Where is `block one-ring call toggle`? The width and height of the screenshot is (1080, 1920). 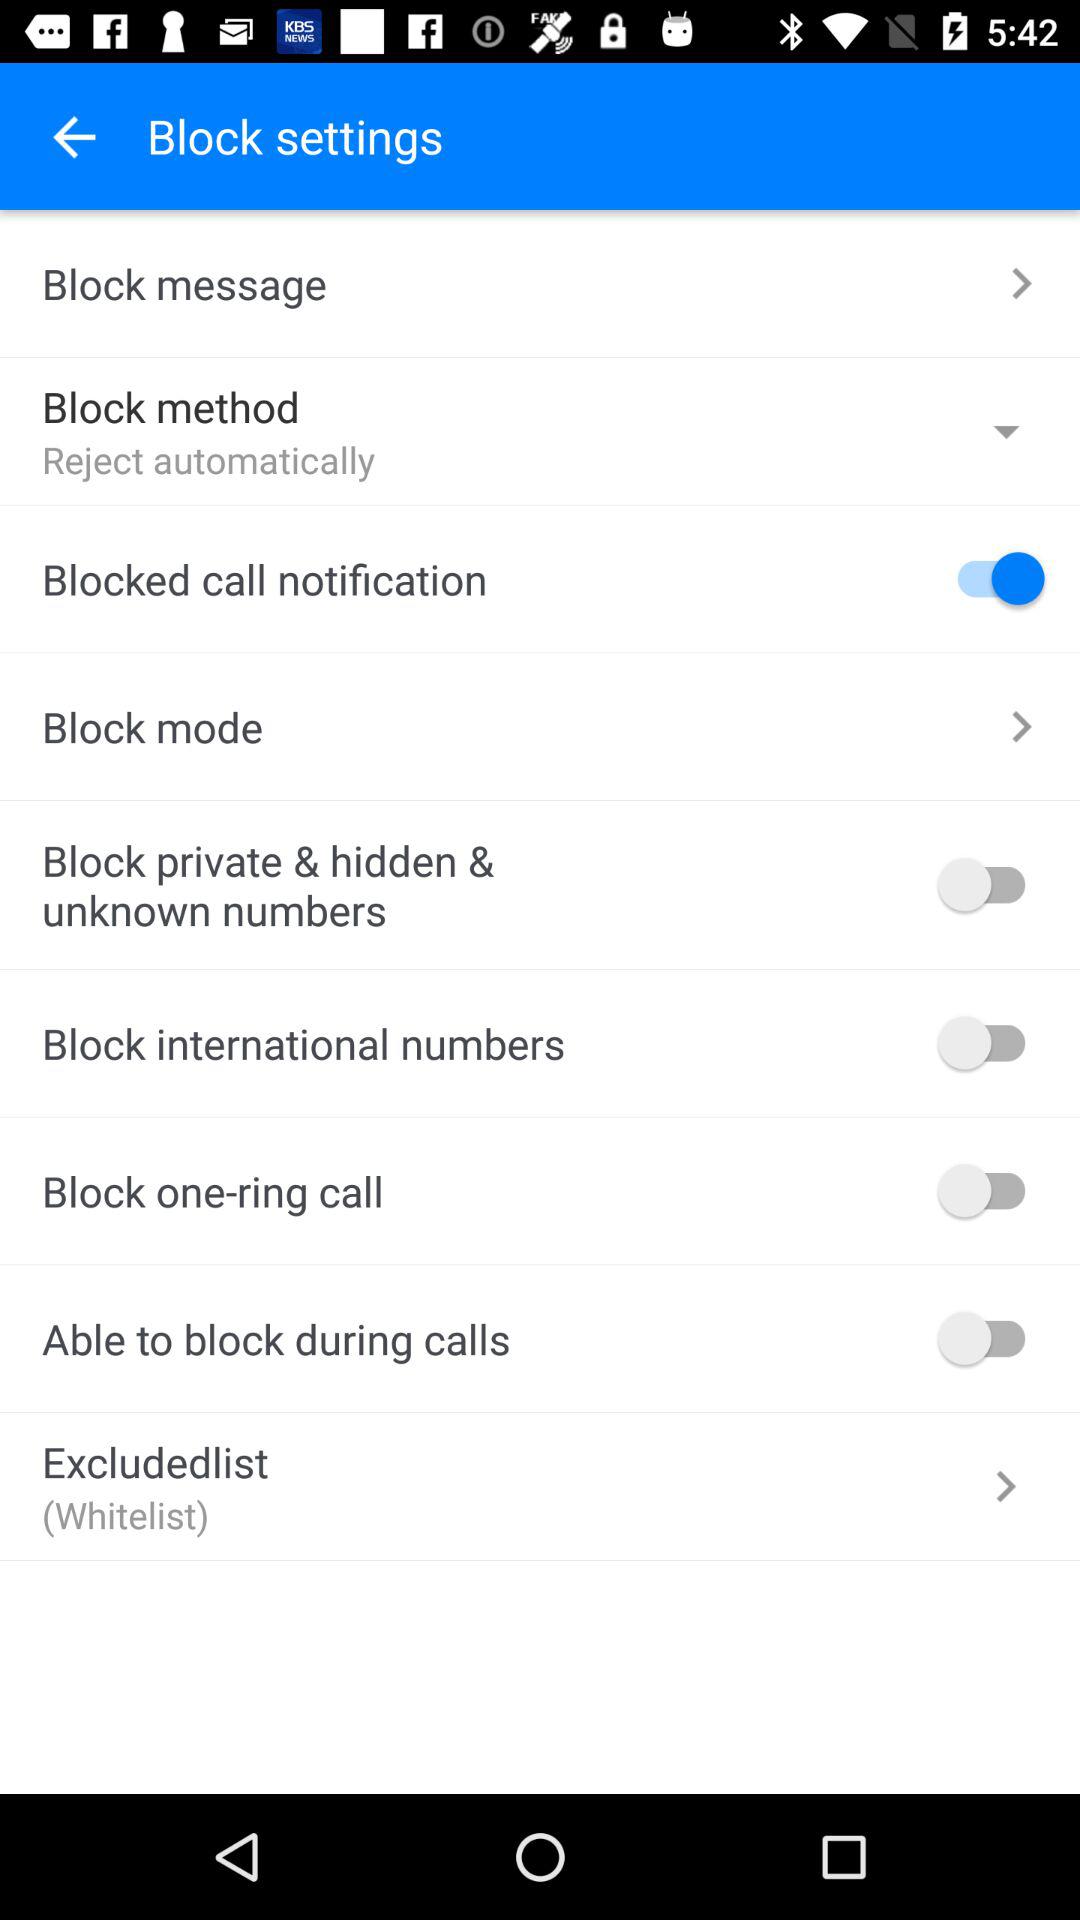
block one-ring call toggle is located at coordinates (991, 1190).